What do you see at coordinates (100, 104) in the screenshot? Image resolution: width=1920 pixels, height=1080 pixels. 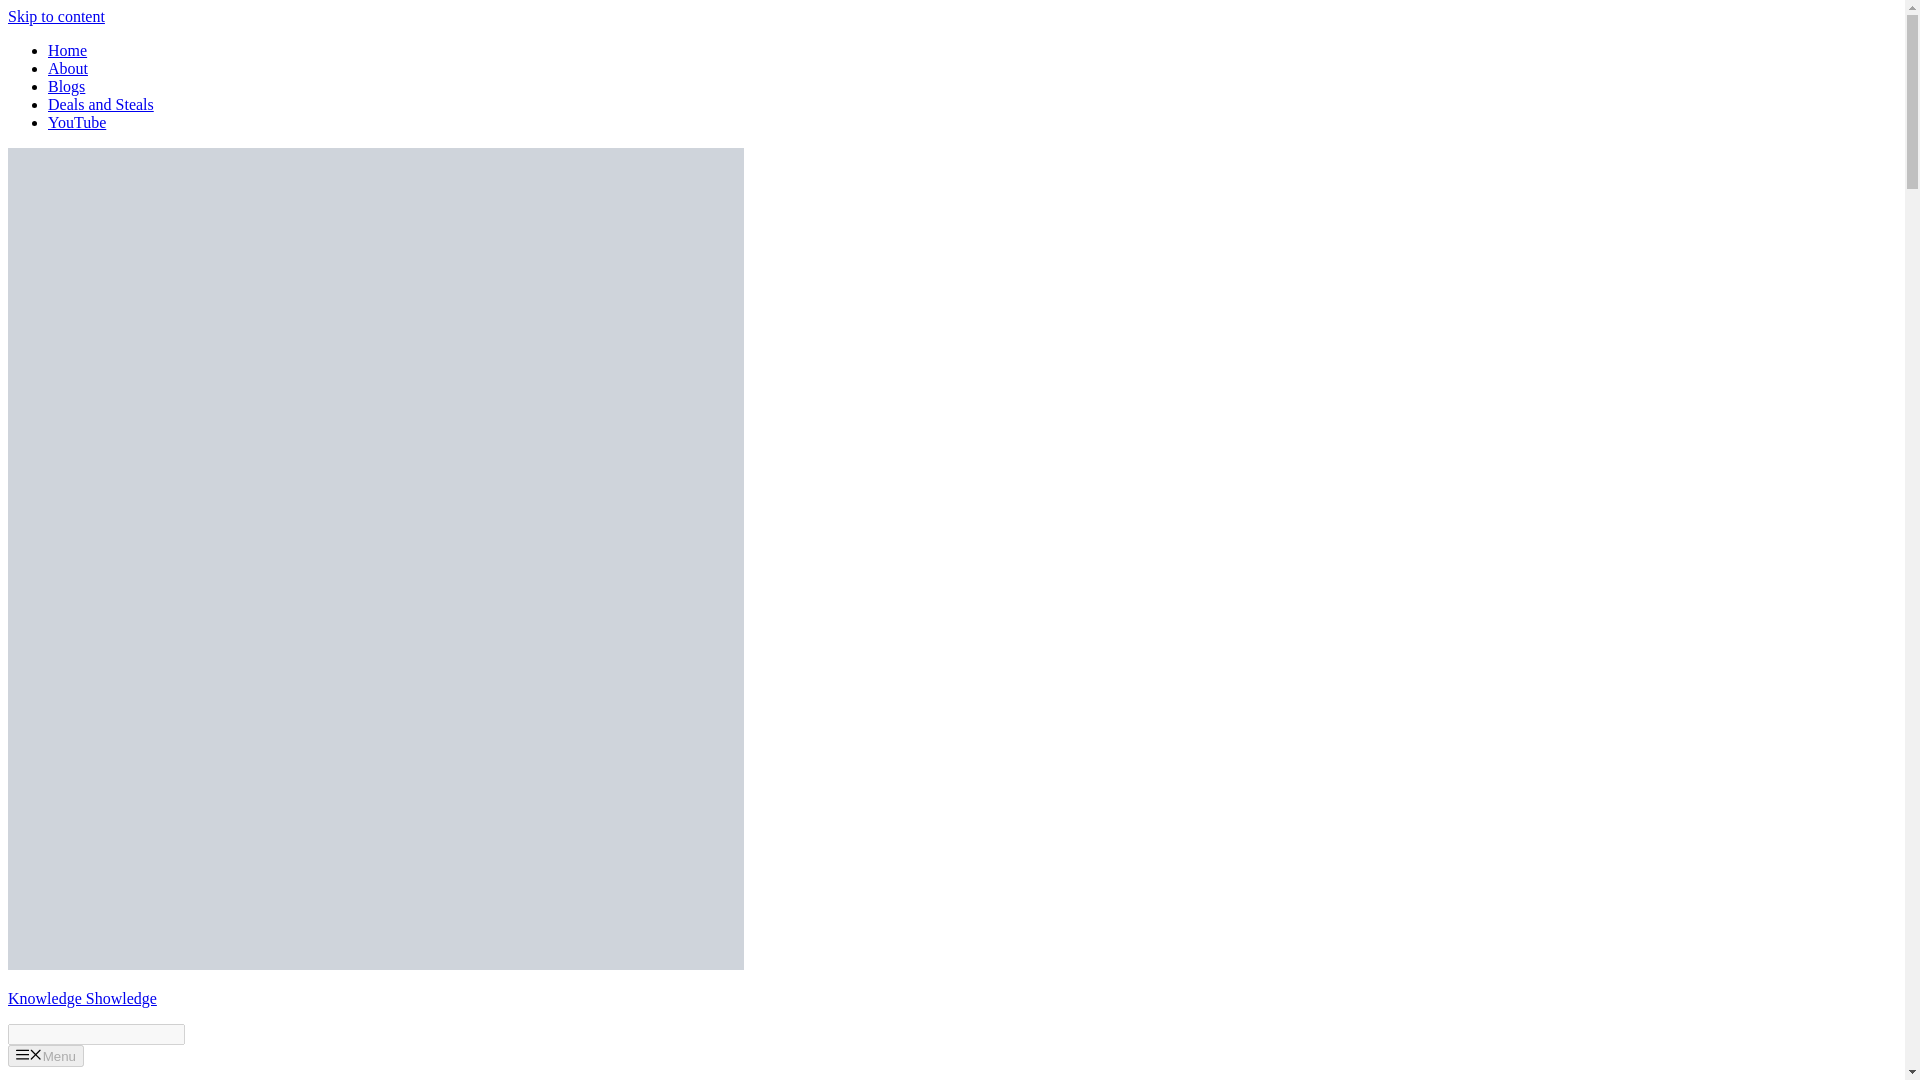 I see `Deals and Steals` at bounding box center [100, 104].